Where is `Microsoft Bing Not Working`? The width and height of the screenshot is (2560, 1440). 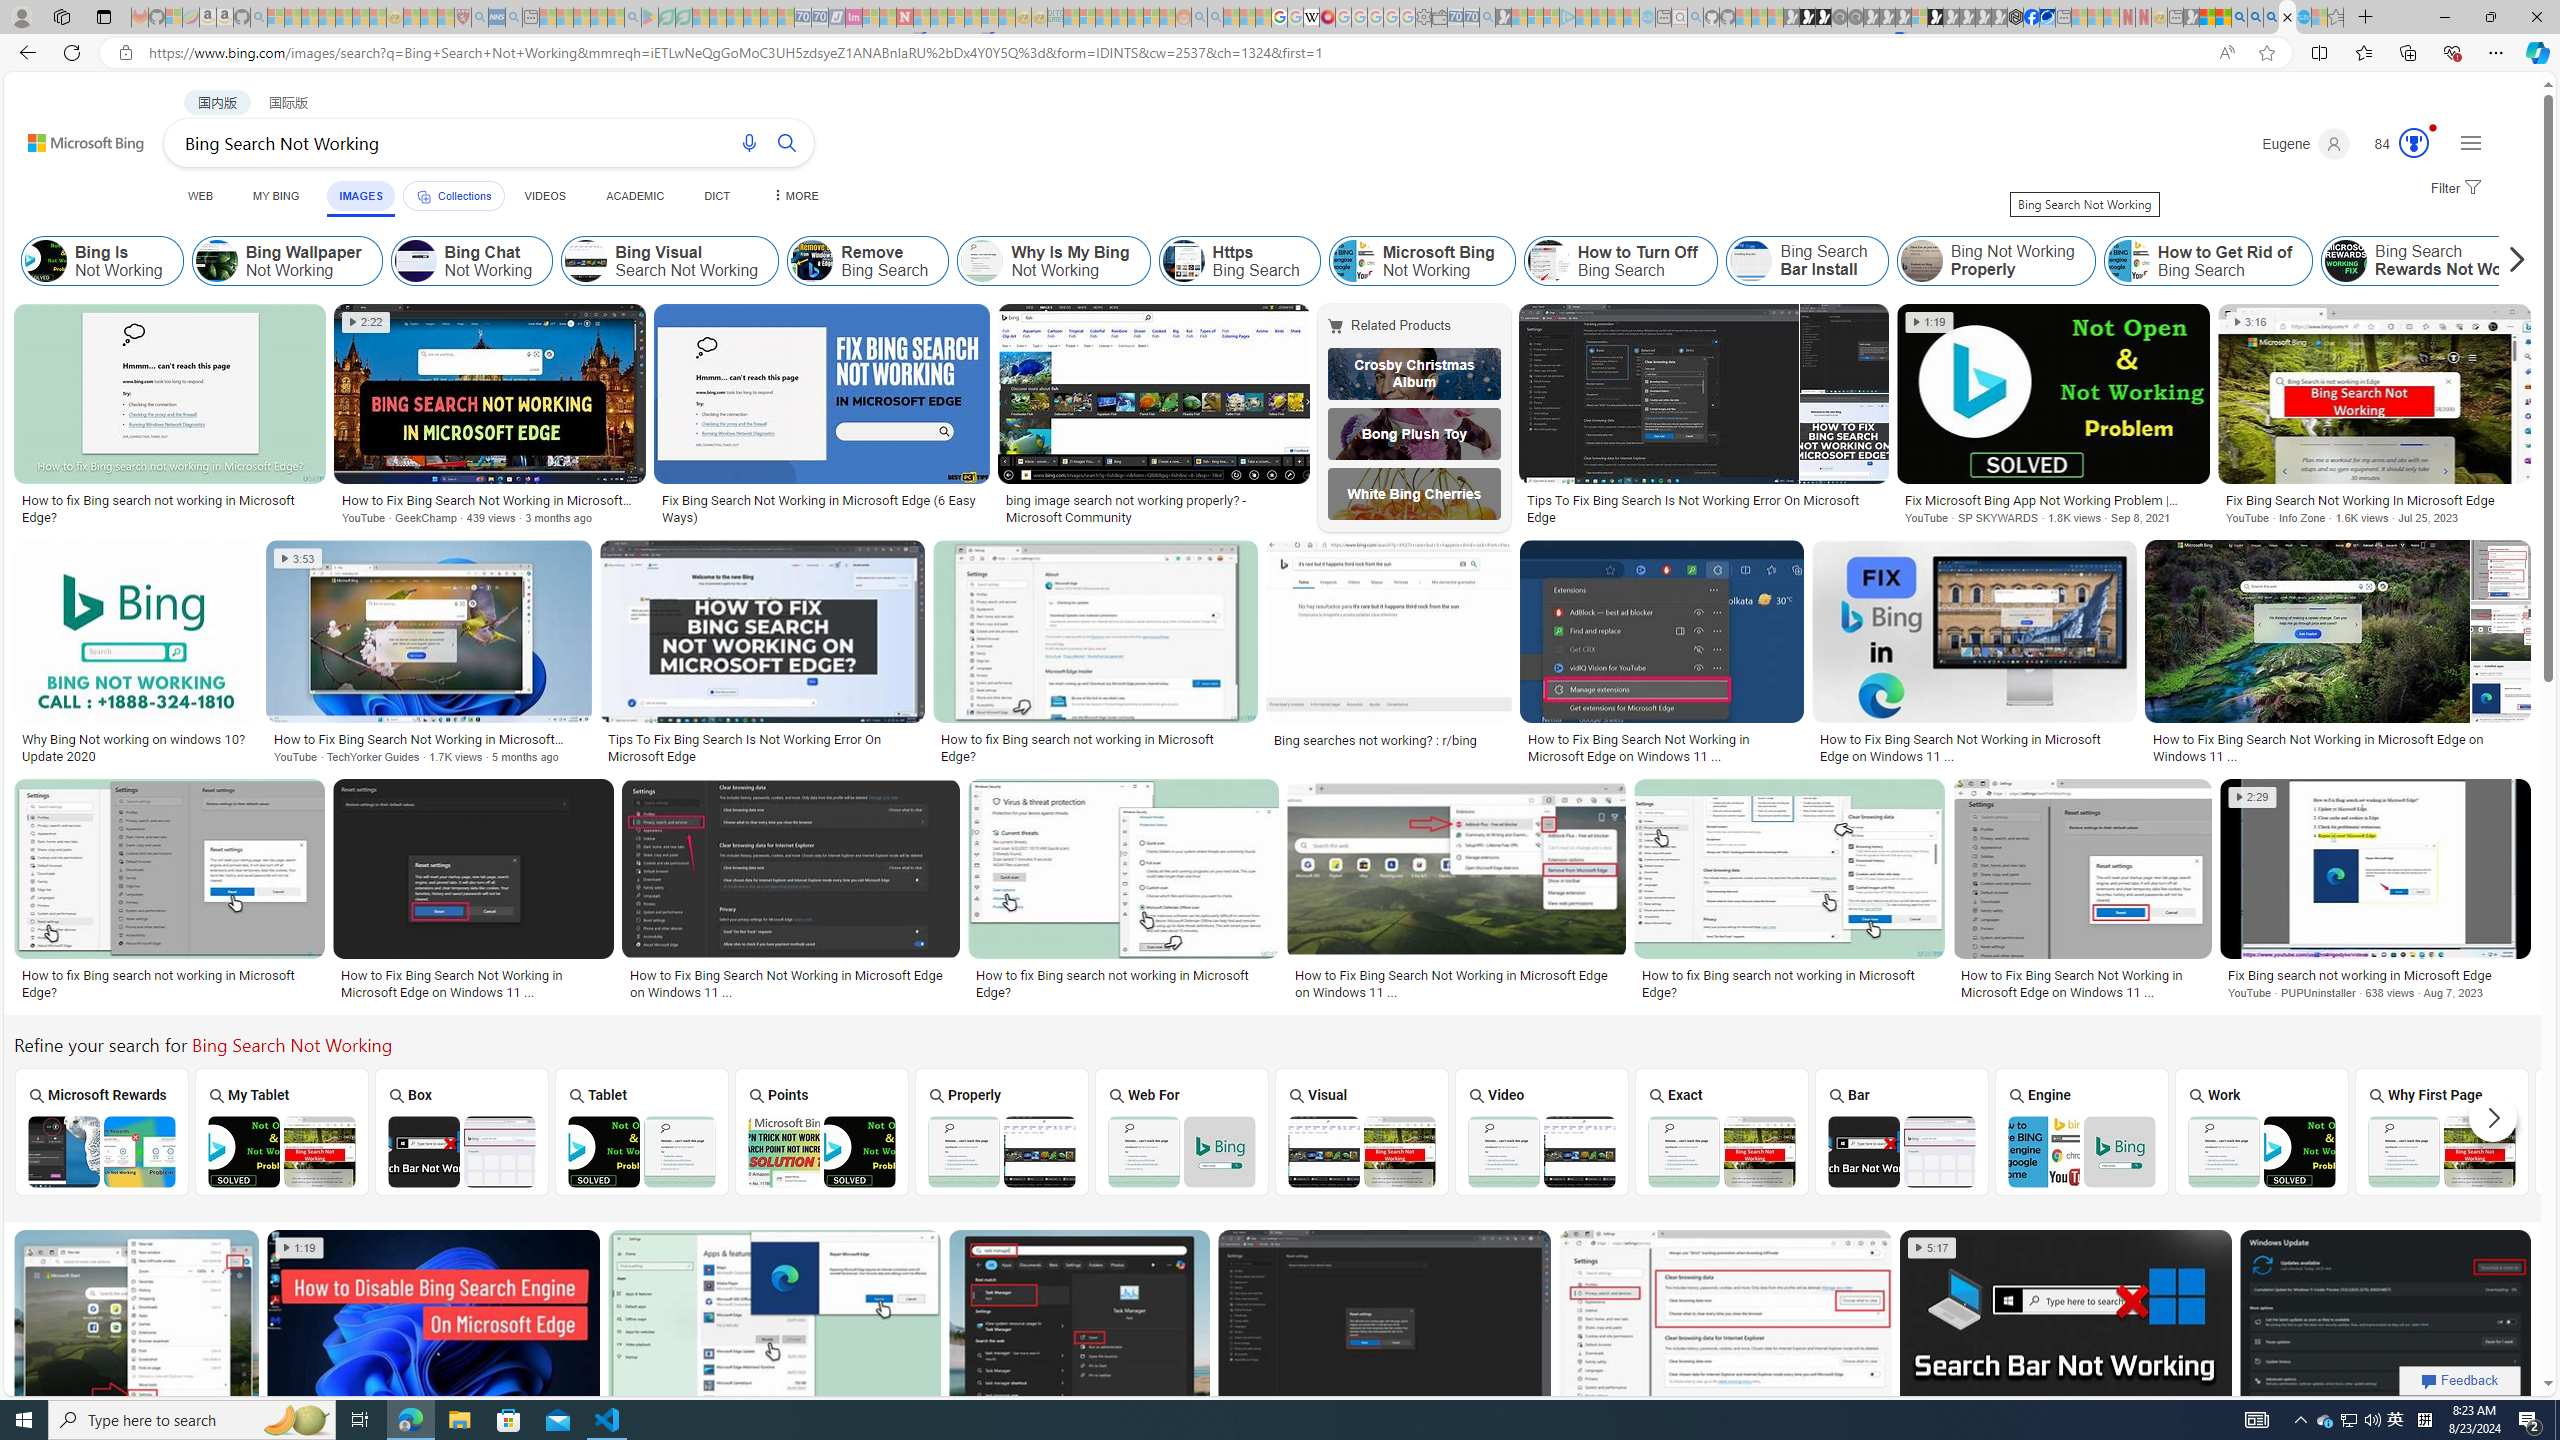 Microsoft Bing Not Working is located at coordinates (1352, 261).